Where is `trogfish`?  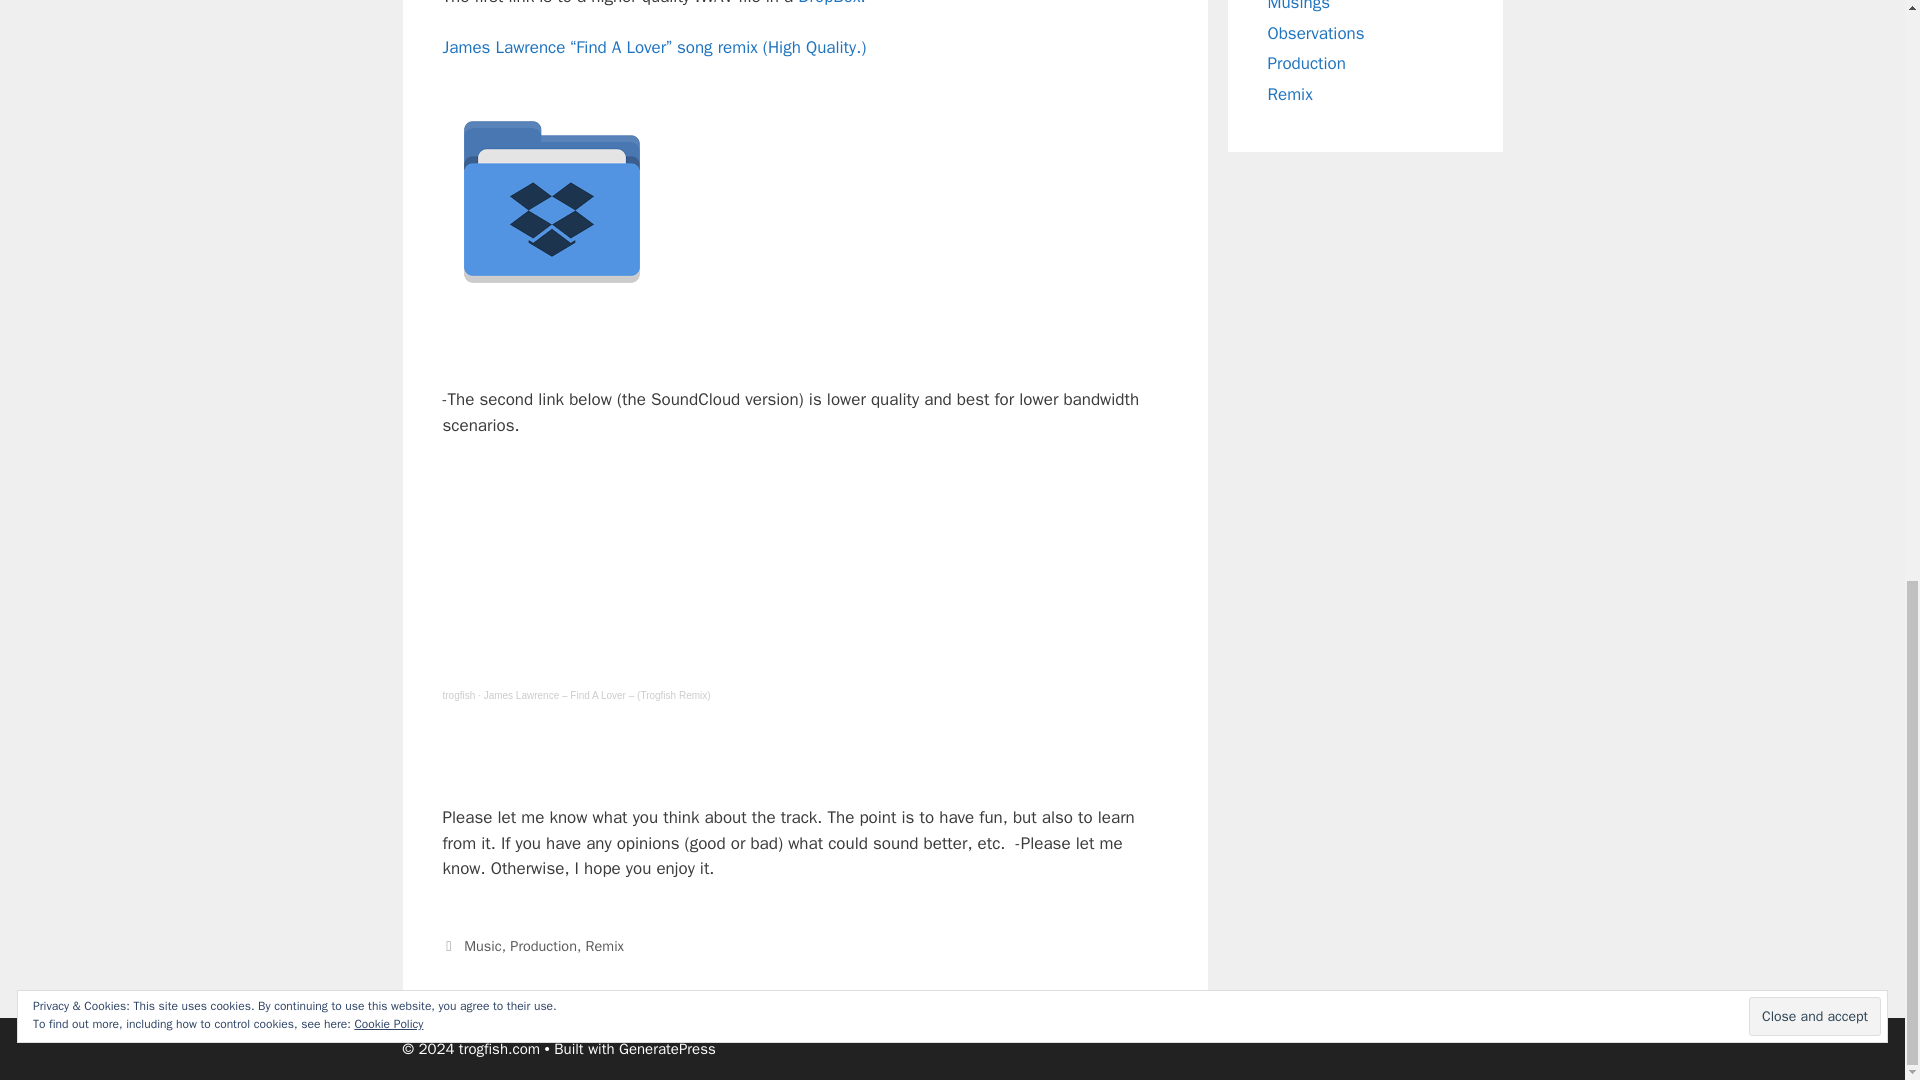 trogfish is located at coordinates (458, 695).